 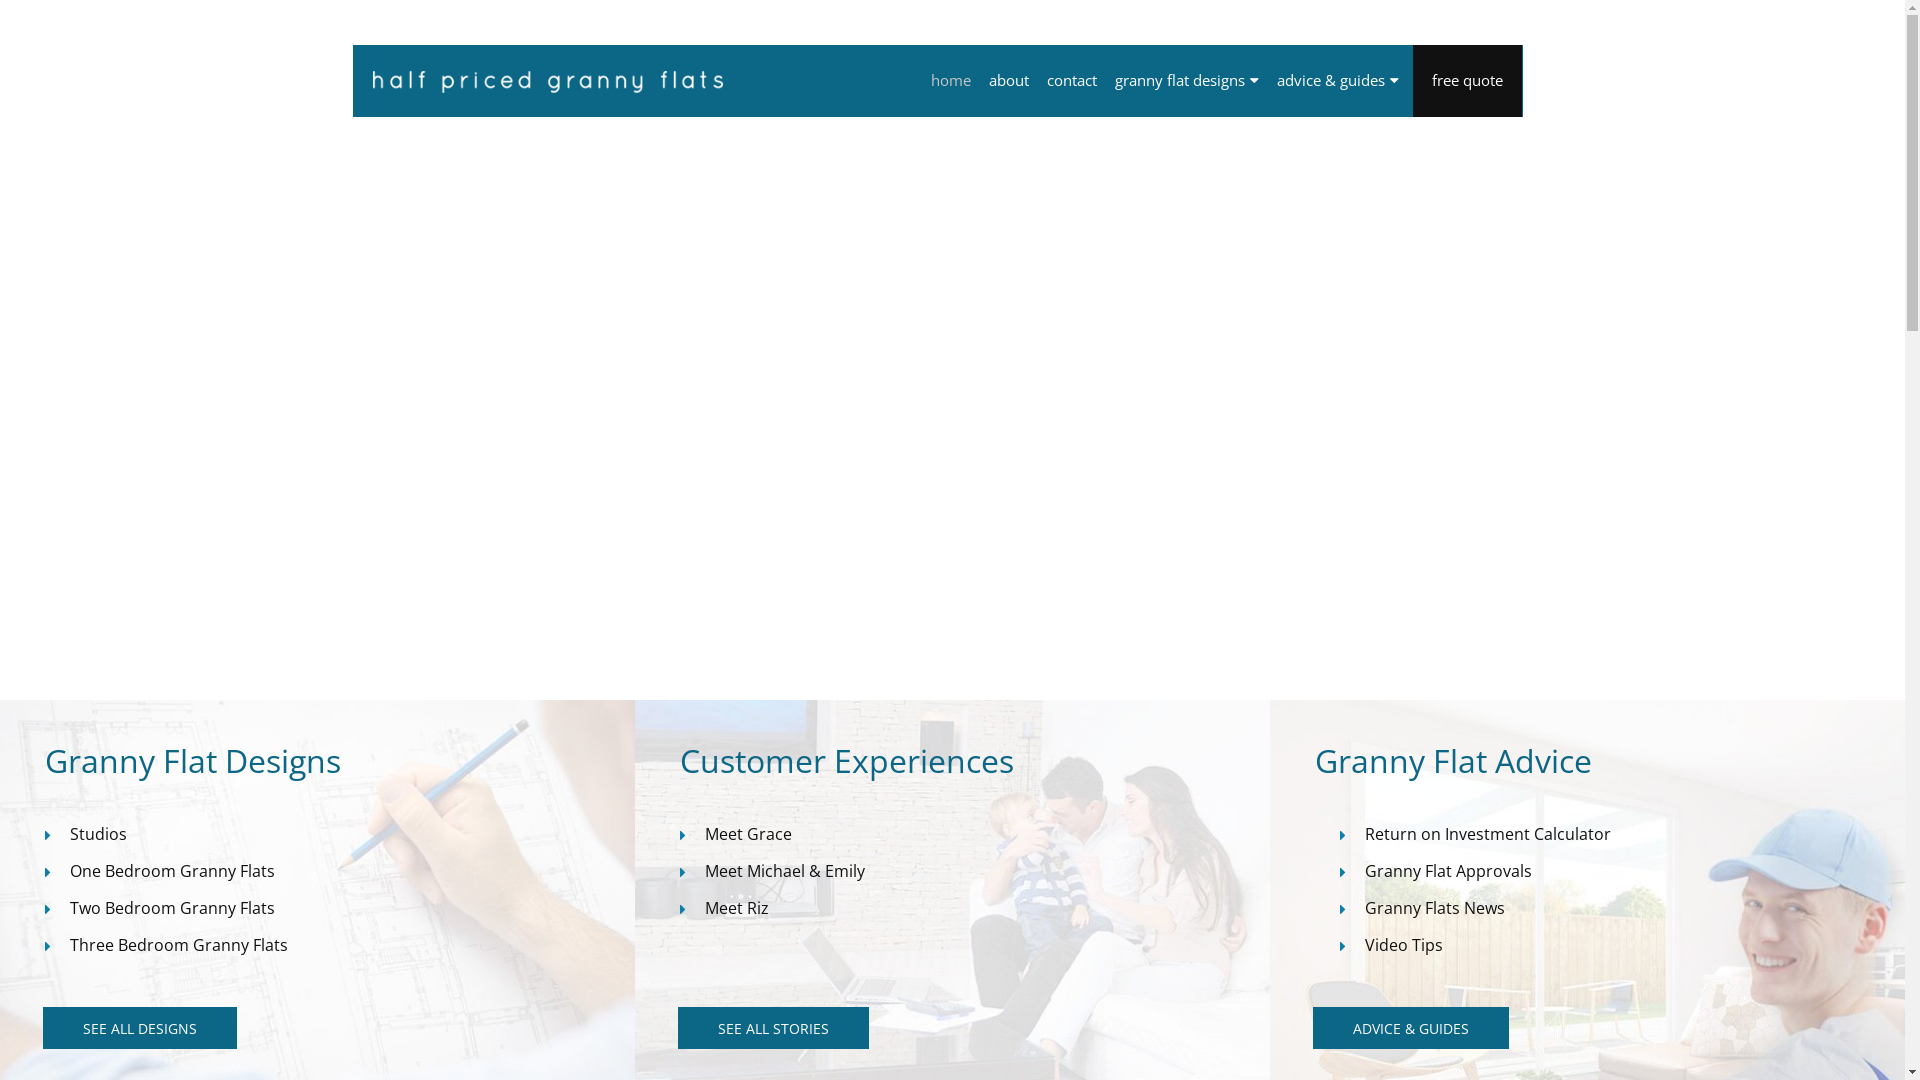 I want to click on Customer Experiences, so click(x=975, y=761).